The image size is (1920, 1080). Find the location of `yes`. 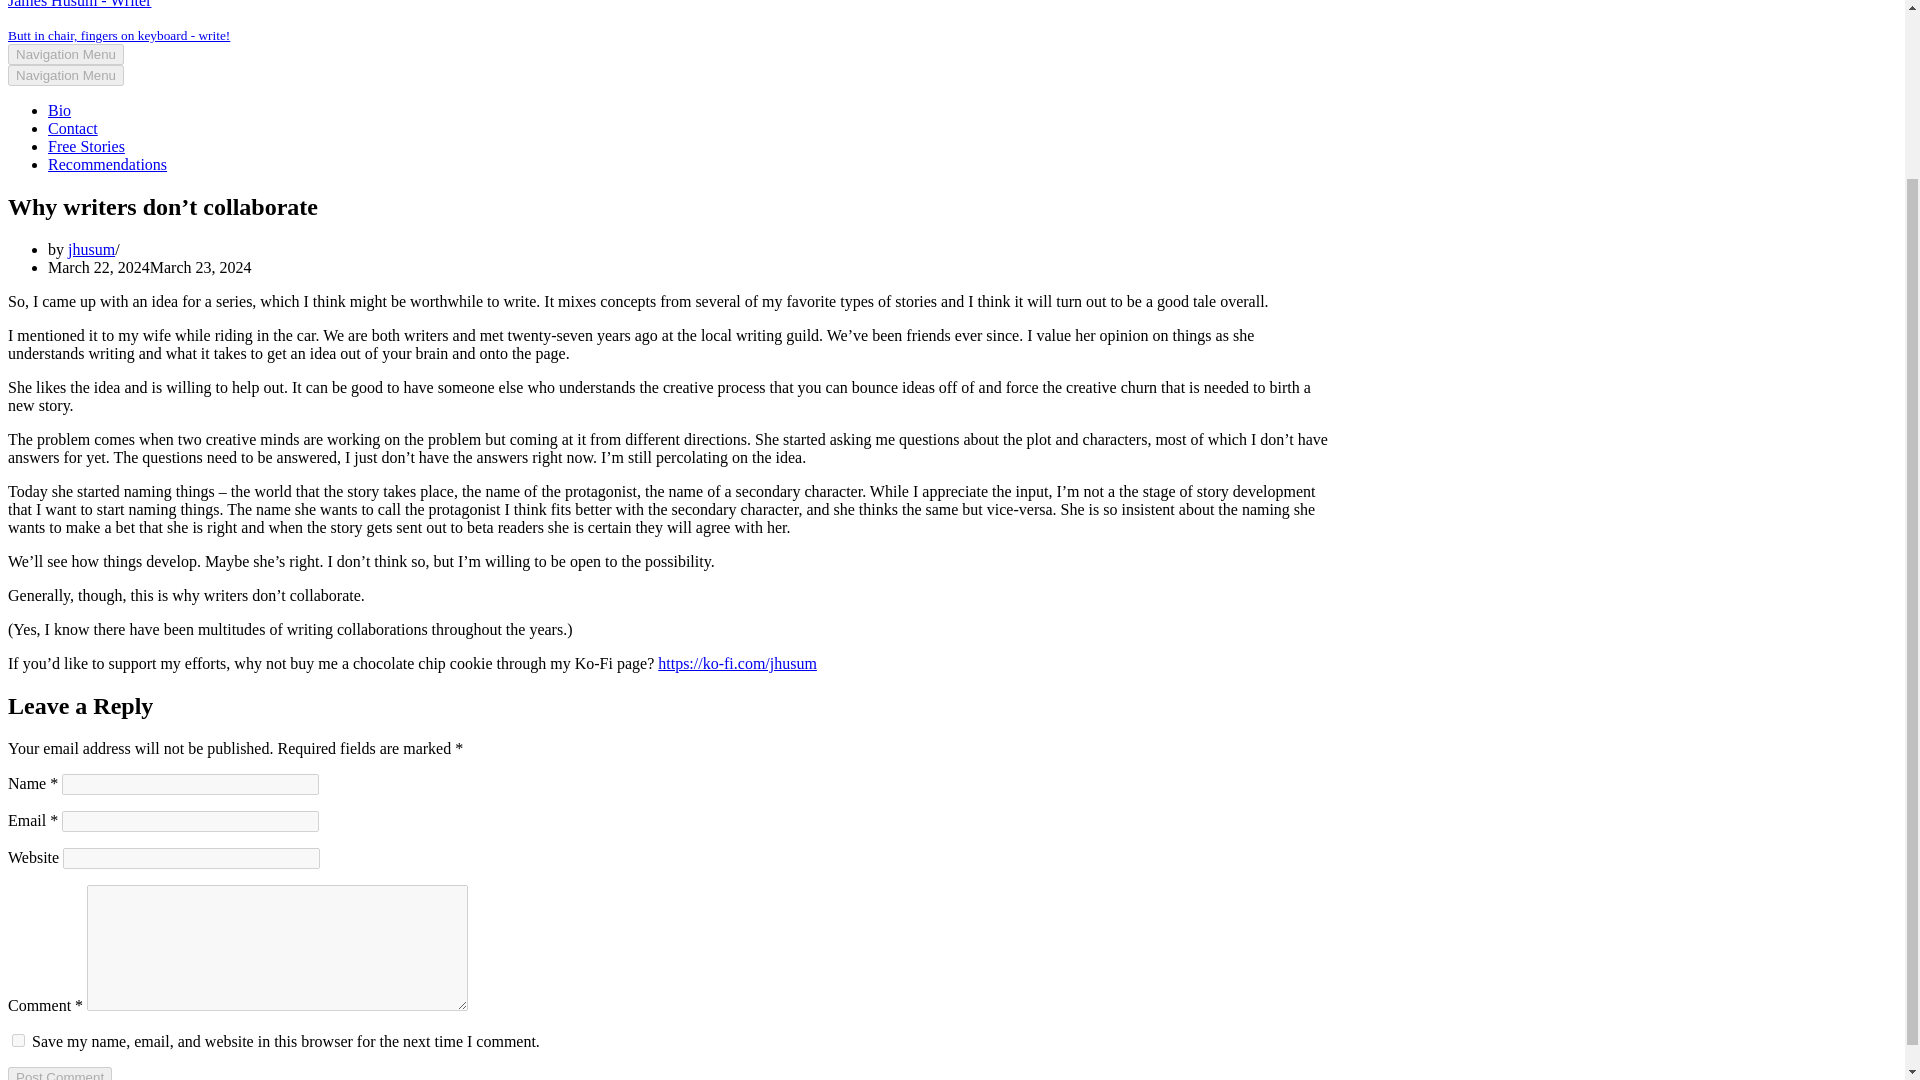

yes is located at coordinates (18, 1040).